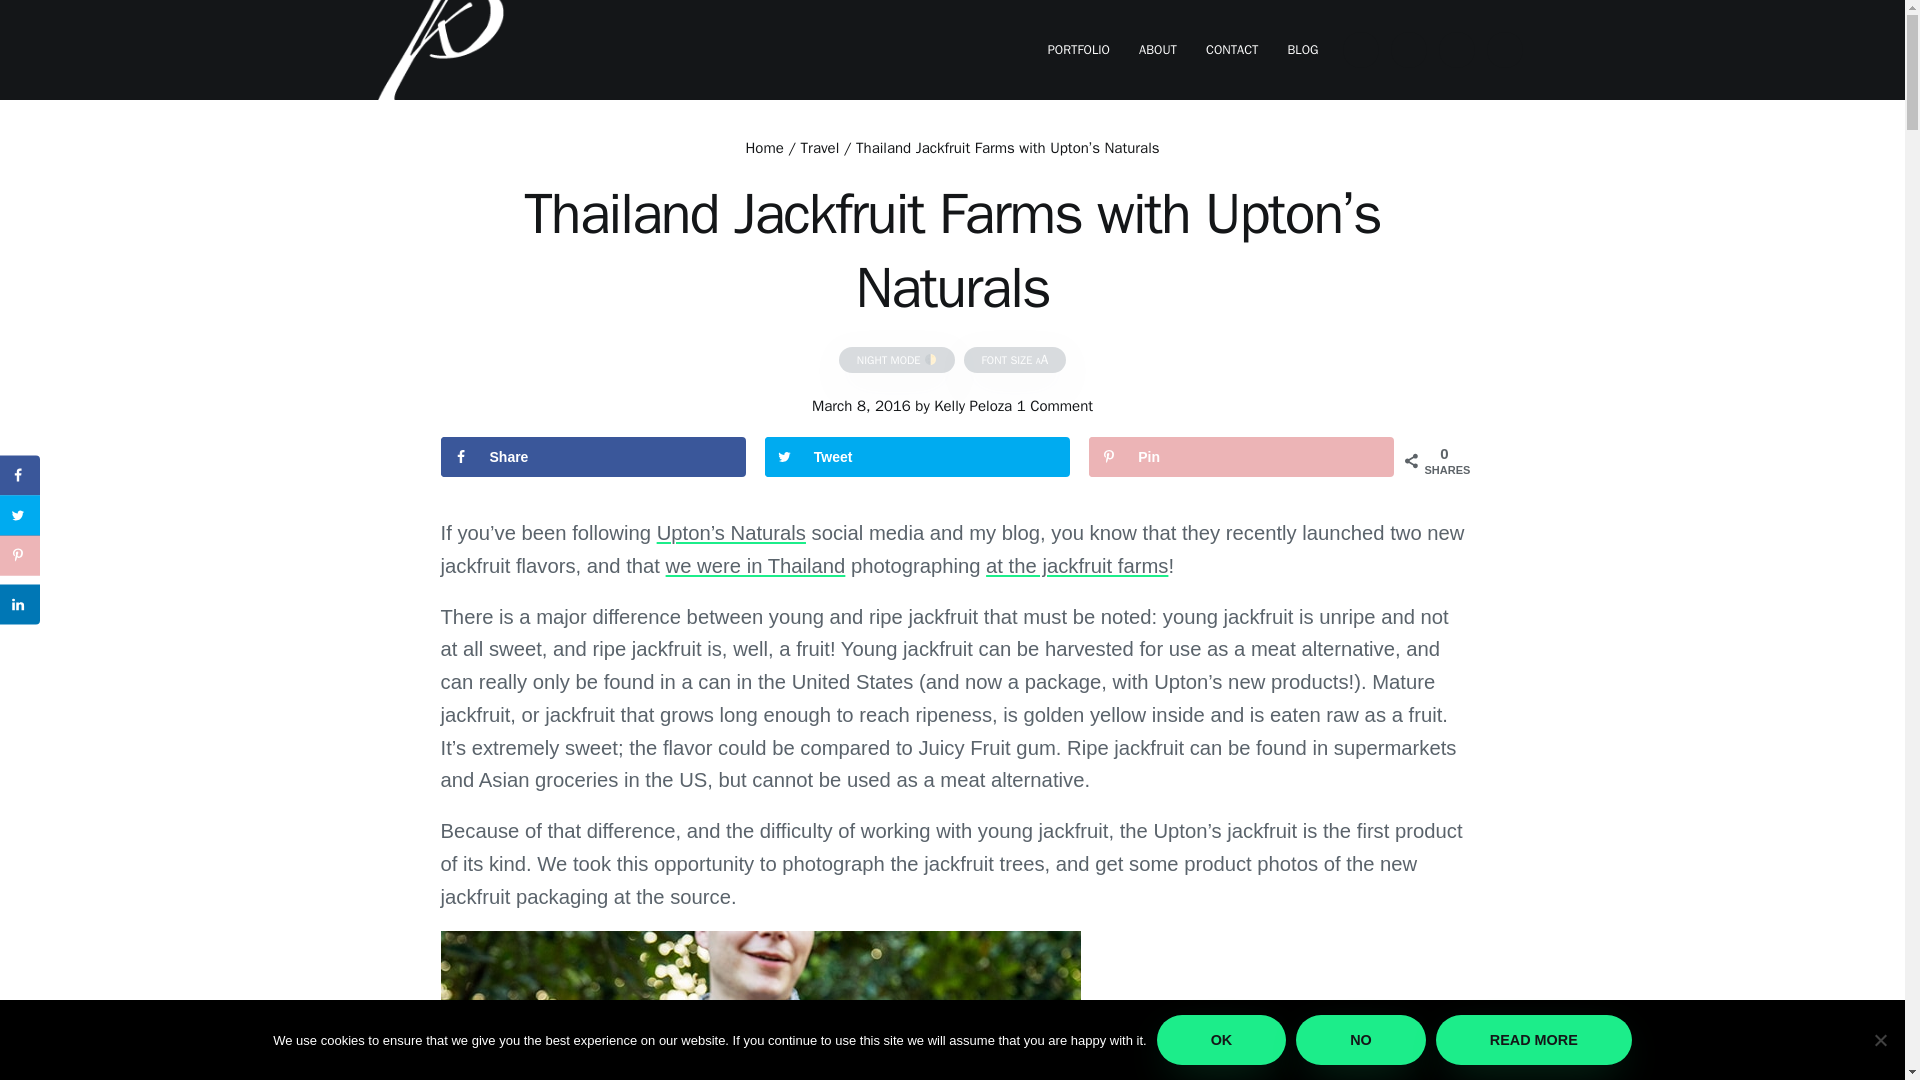 This screenshot has width=1920, height=1080. I want to click on Travel, so click(820, 148).